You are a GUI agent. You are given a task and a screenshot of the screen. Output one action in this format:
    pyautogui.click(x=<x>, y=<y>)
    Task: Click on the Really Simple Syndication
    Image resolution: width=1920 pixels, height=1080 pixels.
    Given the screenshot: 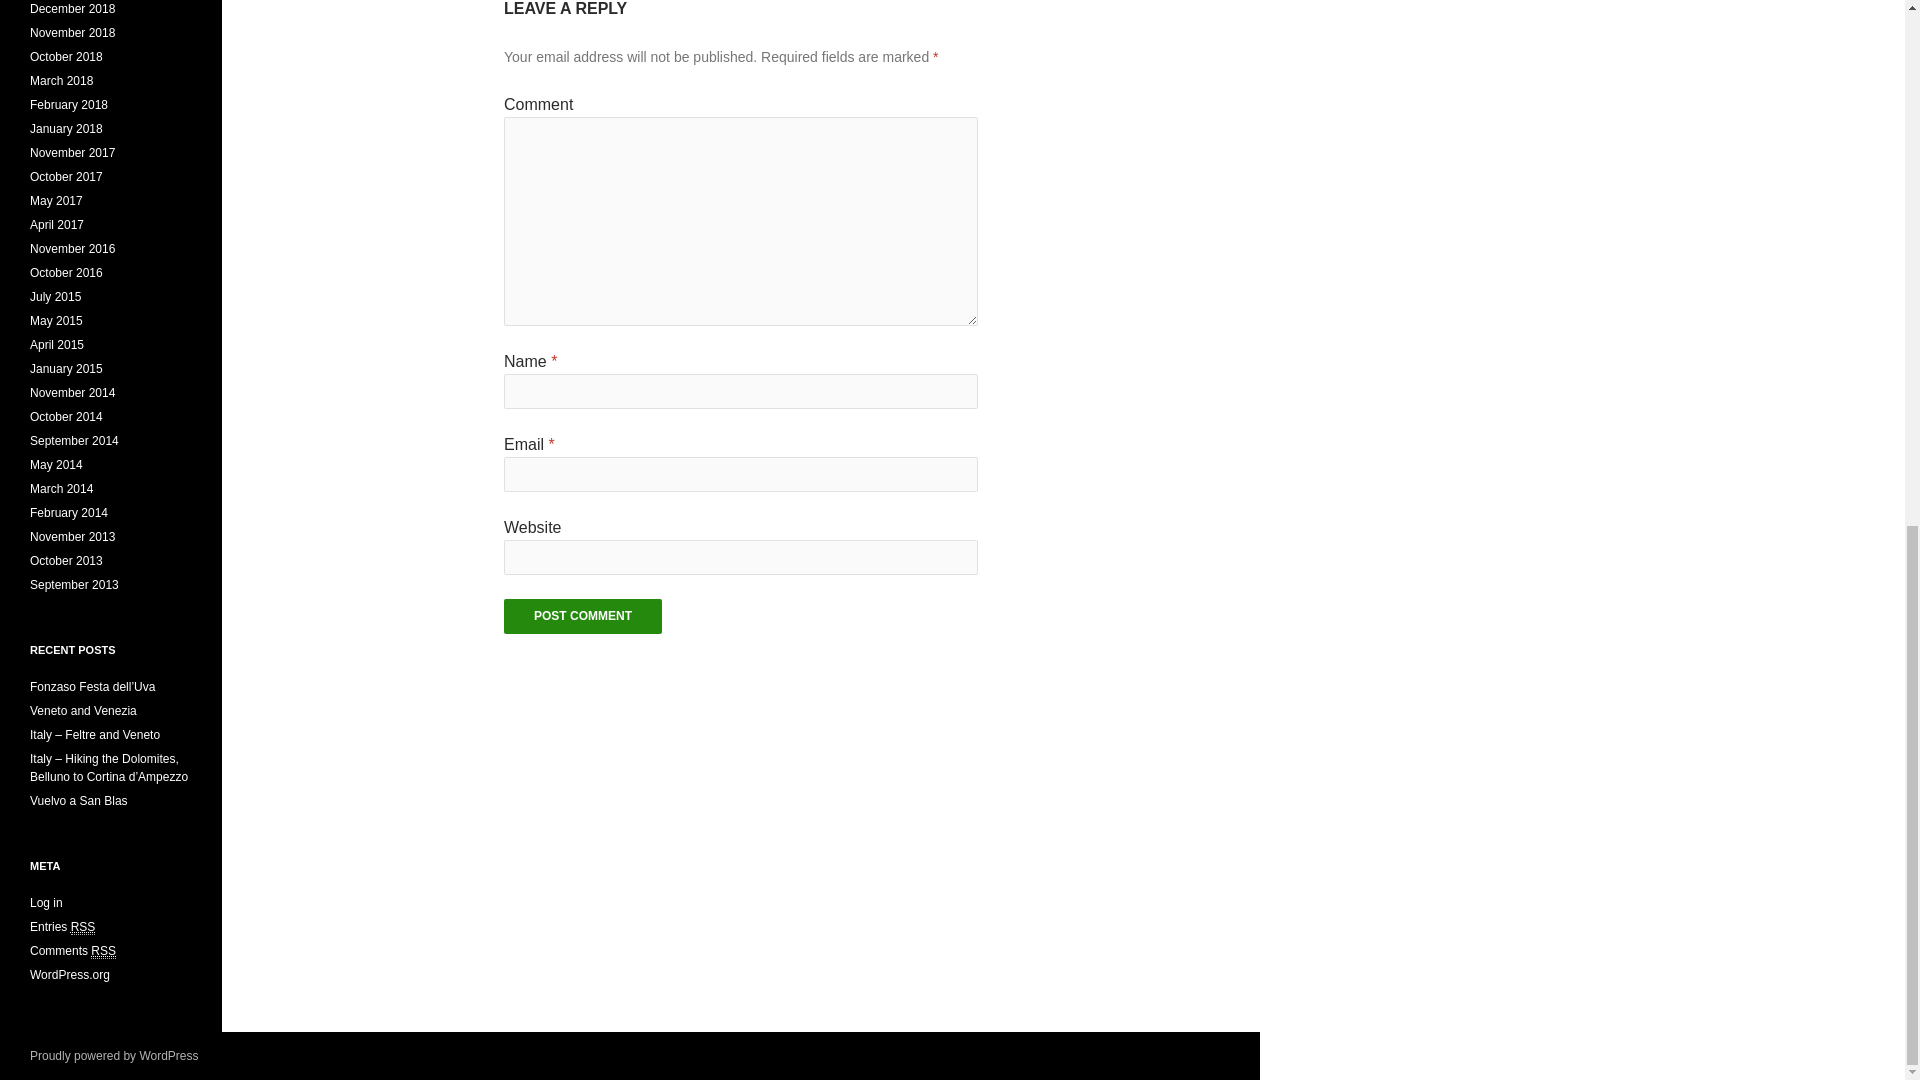 What is the action you would take?
    pyautogui.click(x=102, y=951)
    